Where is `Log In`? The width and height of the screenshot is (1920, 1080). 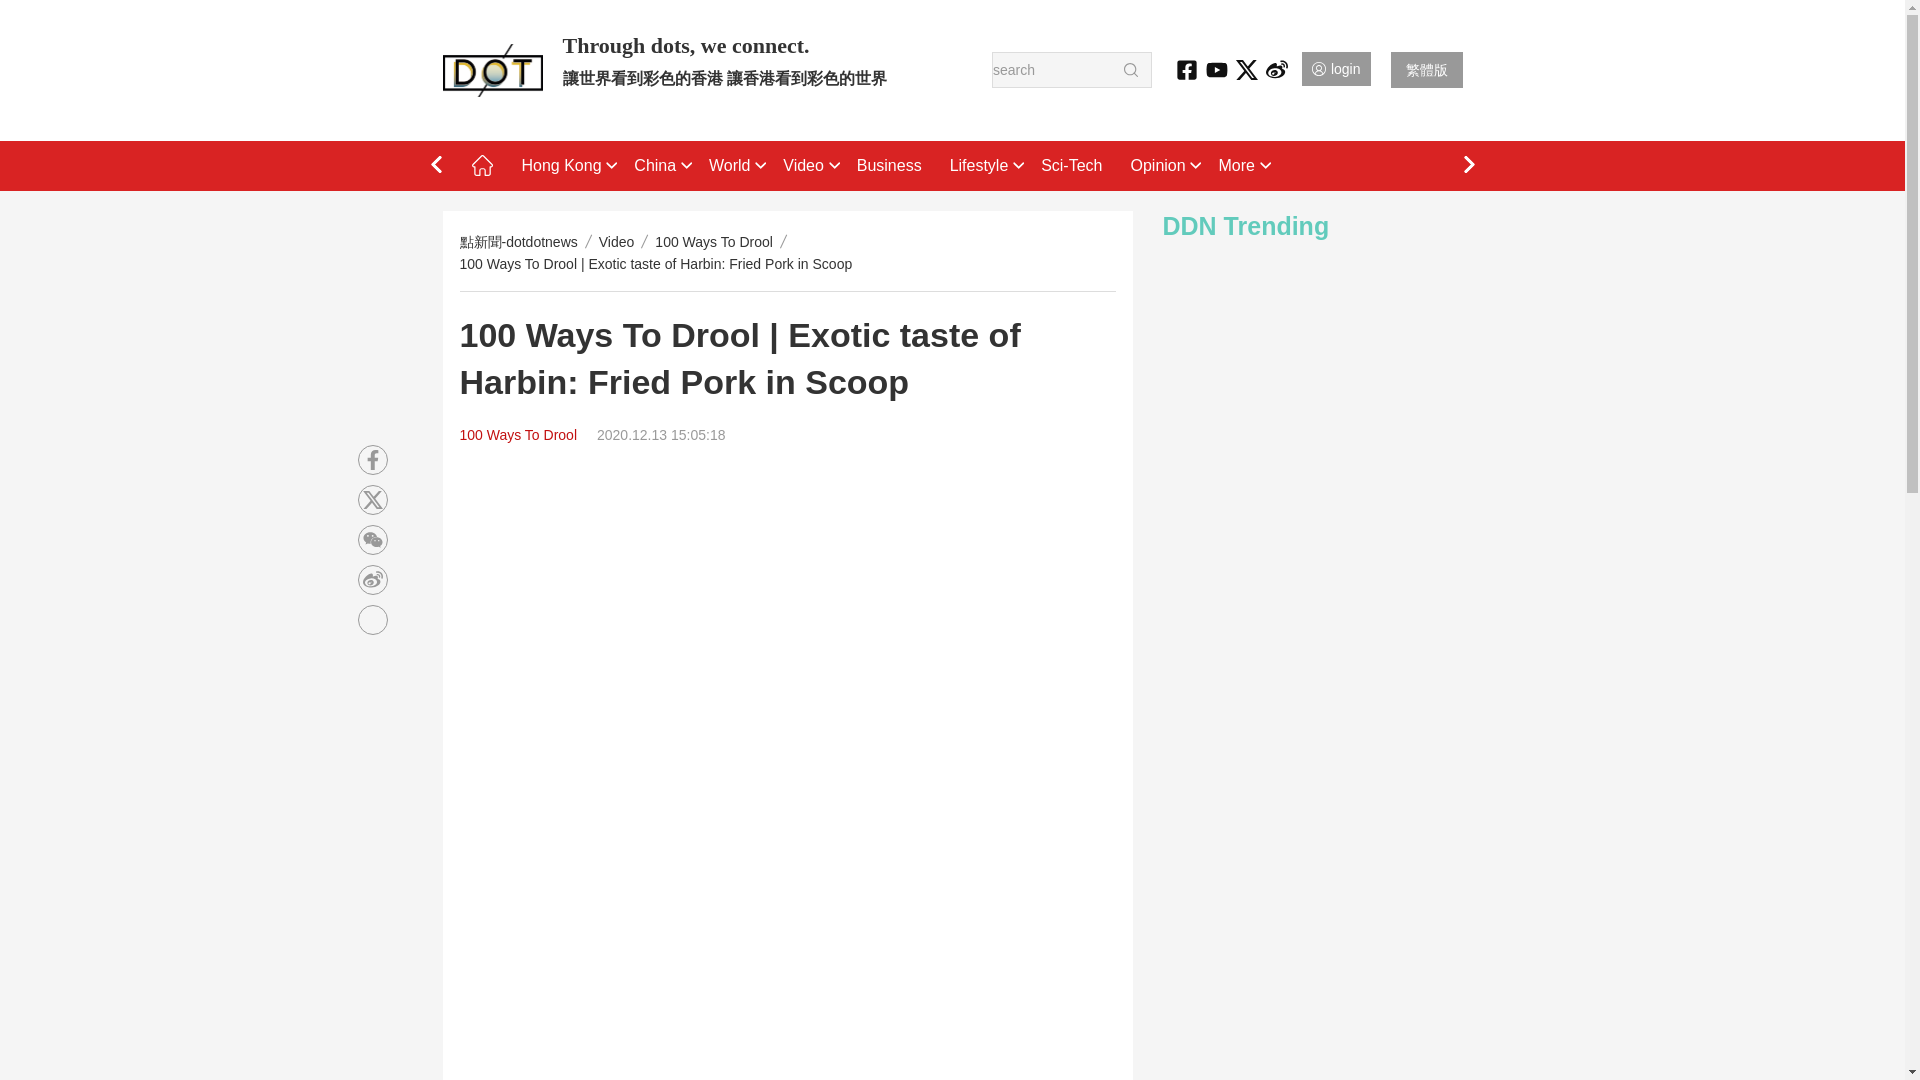 Log In is located at coordinates (1336, 68).